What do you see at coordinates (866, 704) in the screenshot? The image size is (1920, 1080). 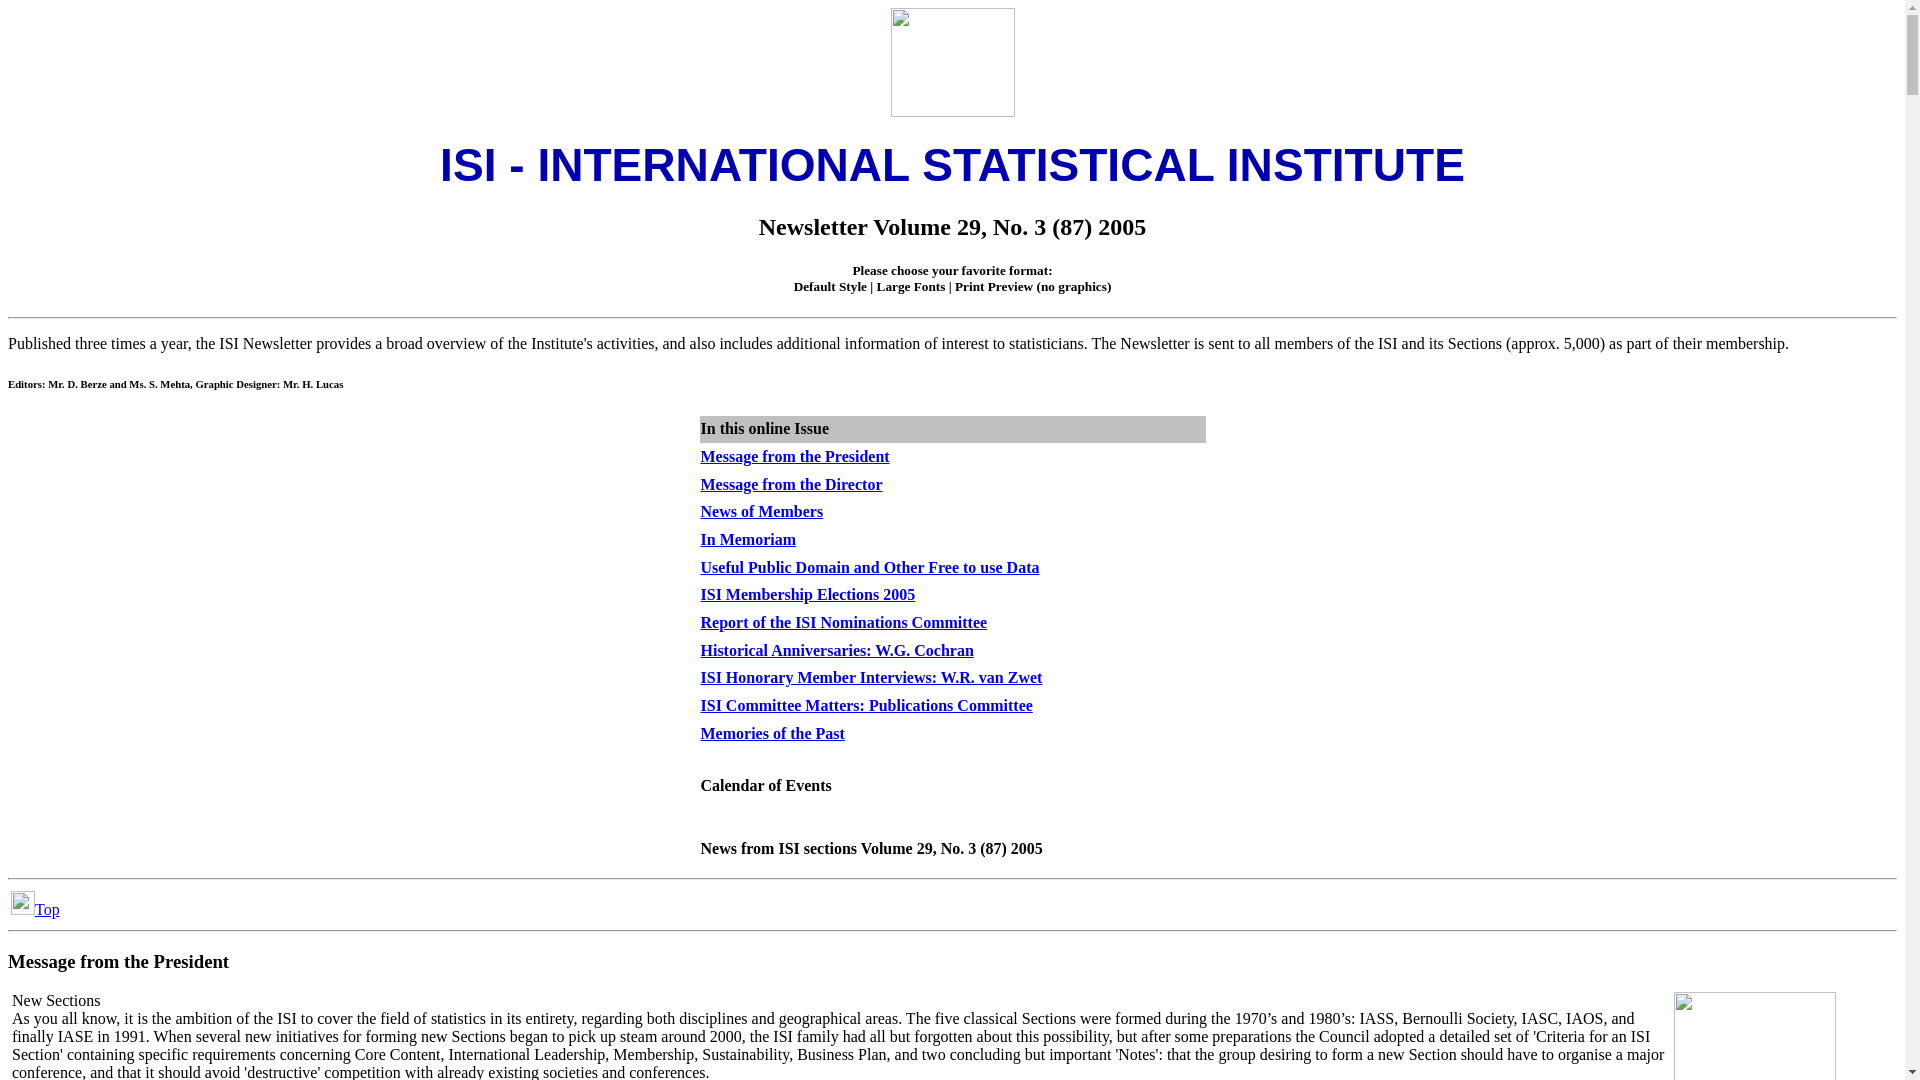 I see `ISI Committee Matters: Publications Committee` at bounding box center [866, 704].